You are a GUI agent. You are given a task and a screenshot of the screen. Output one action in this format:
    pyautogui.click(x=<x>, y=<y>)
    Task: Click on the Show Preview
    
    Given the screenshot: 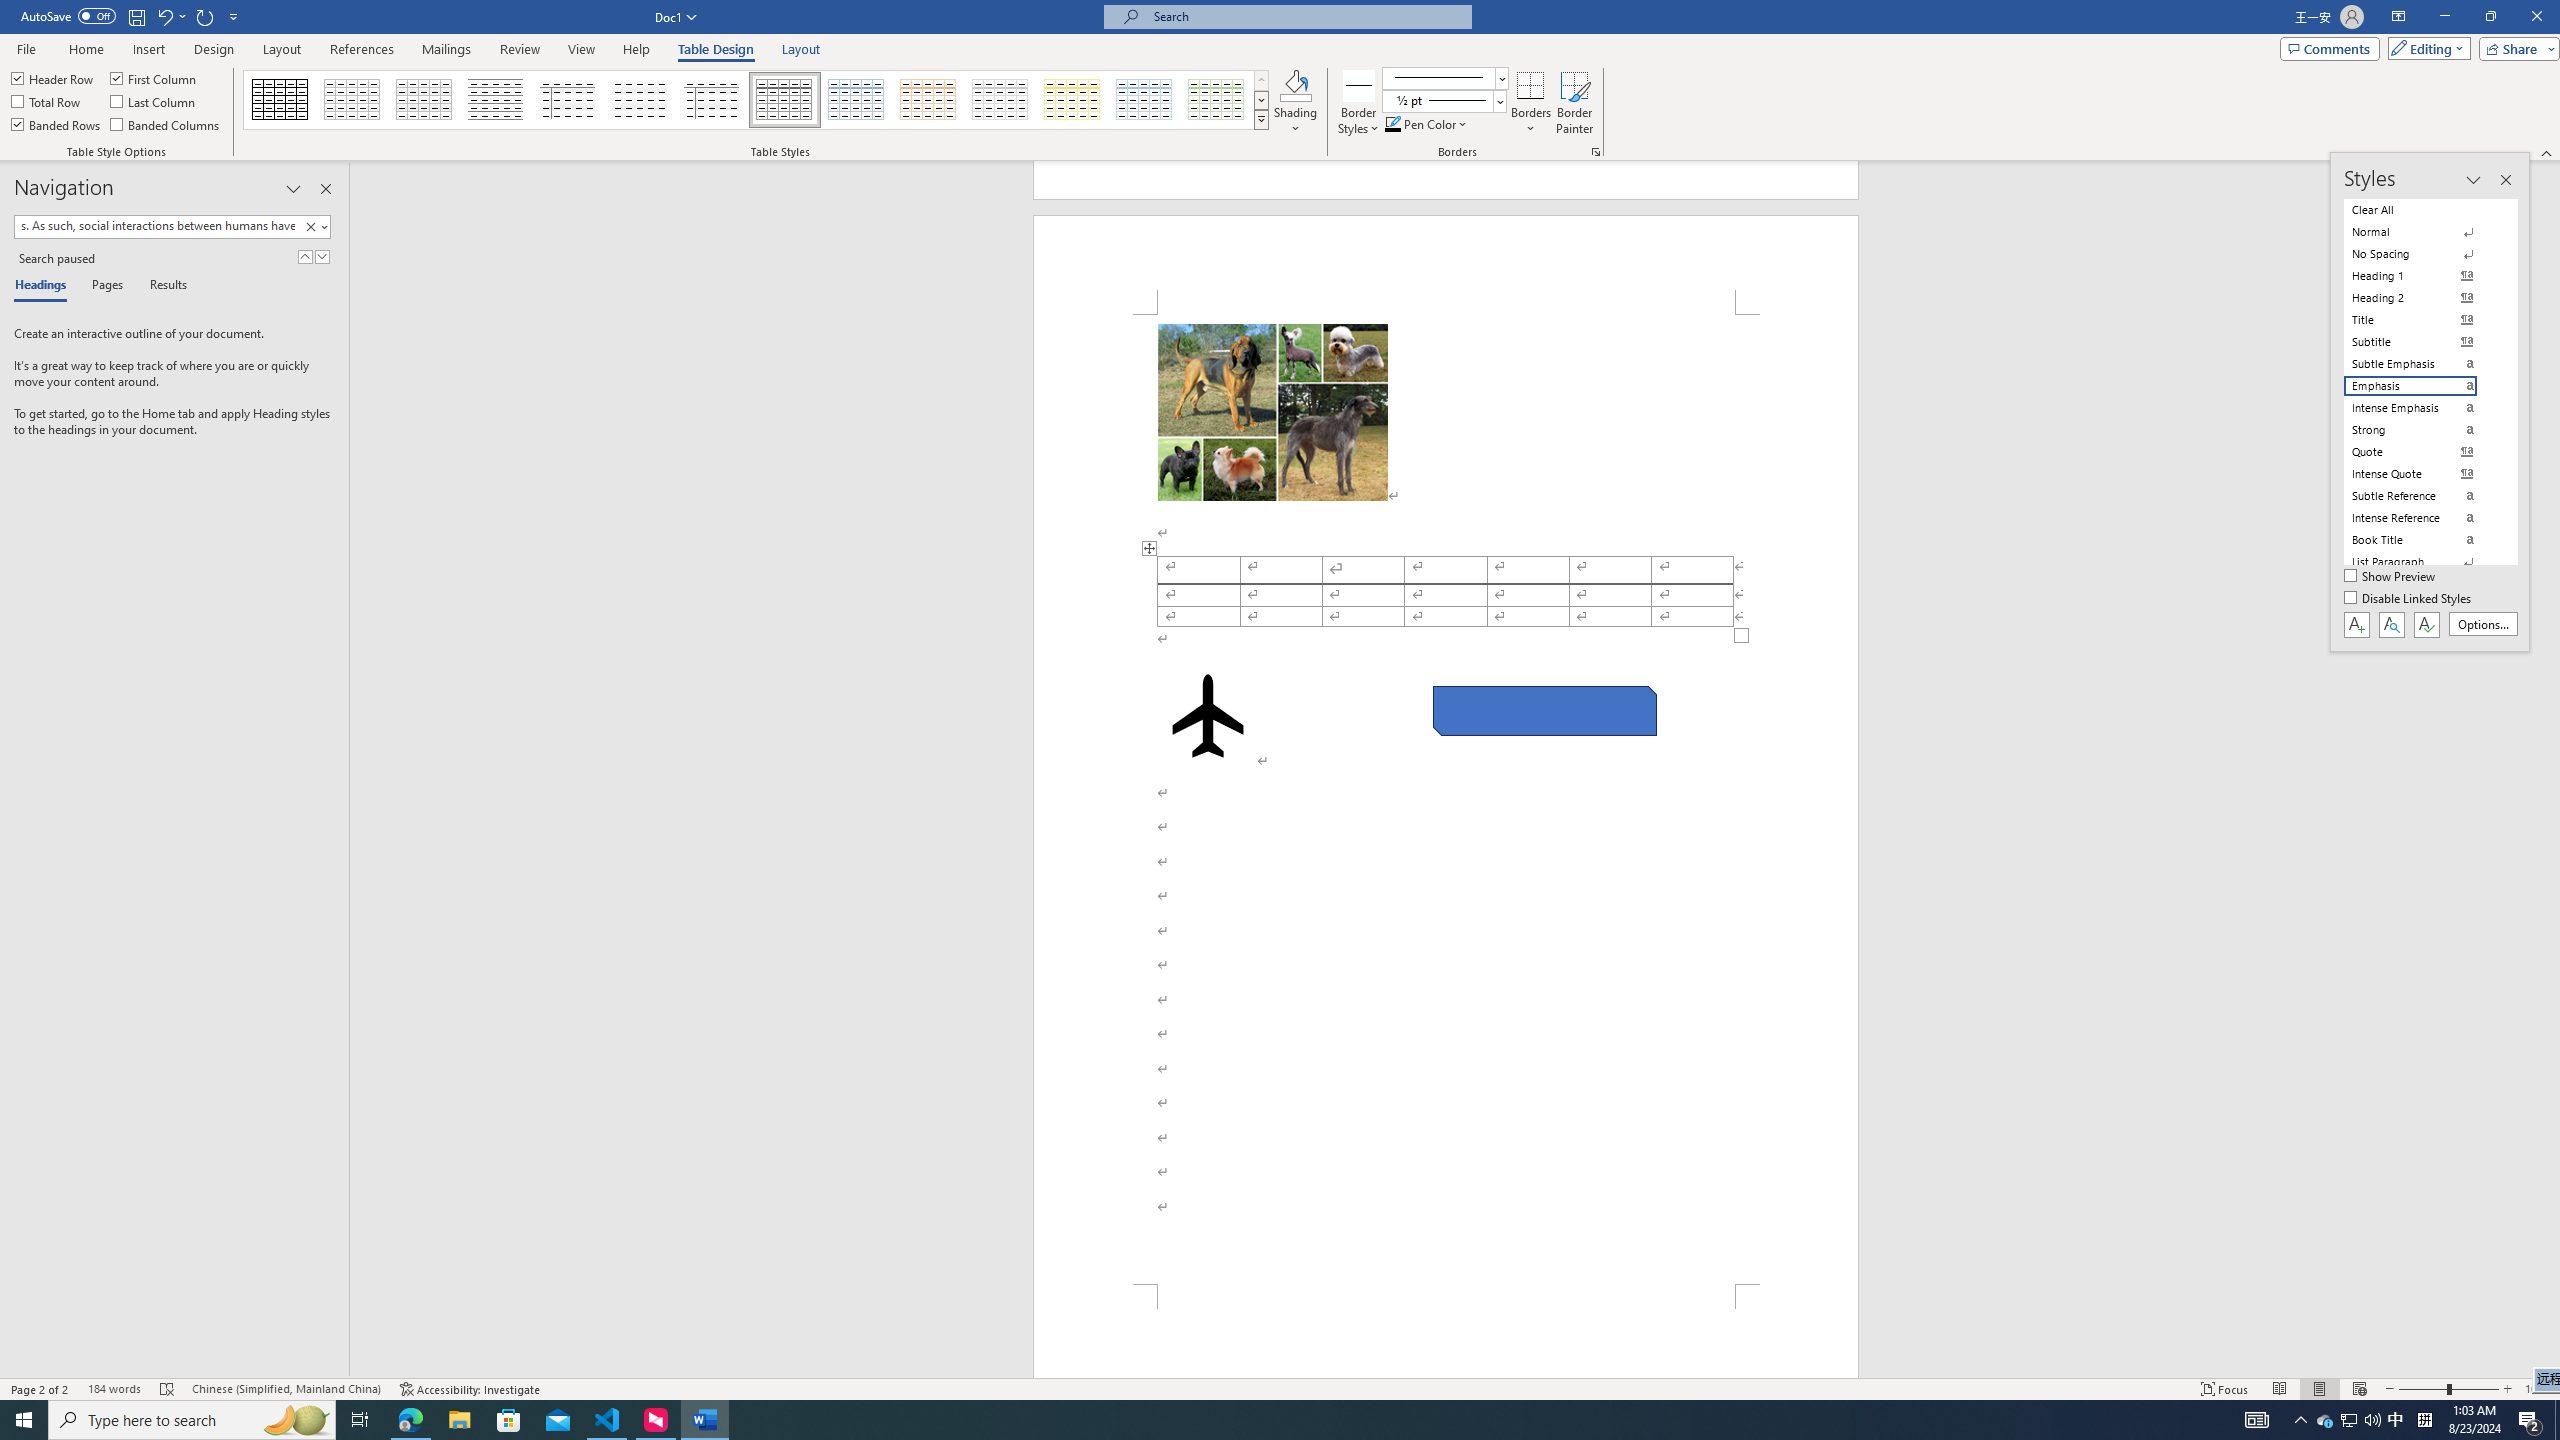 What is the action you would take?
    pyautogui.click(x=2392, y=577)
    